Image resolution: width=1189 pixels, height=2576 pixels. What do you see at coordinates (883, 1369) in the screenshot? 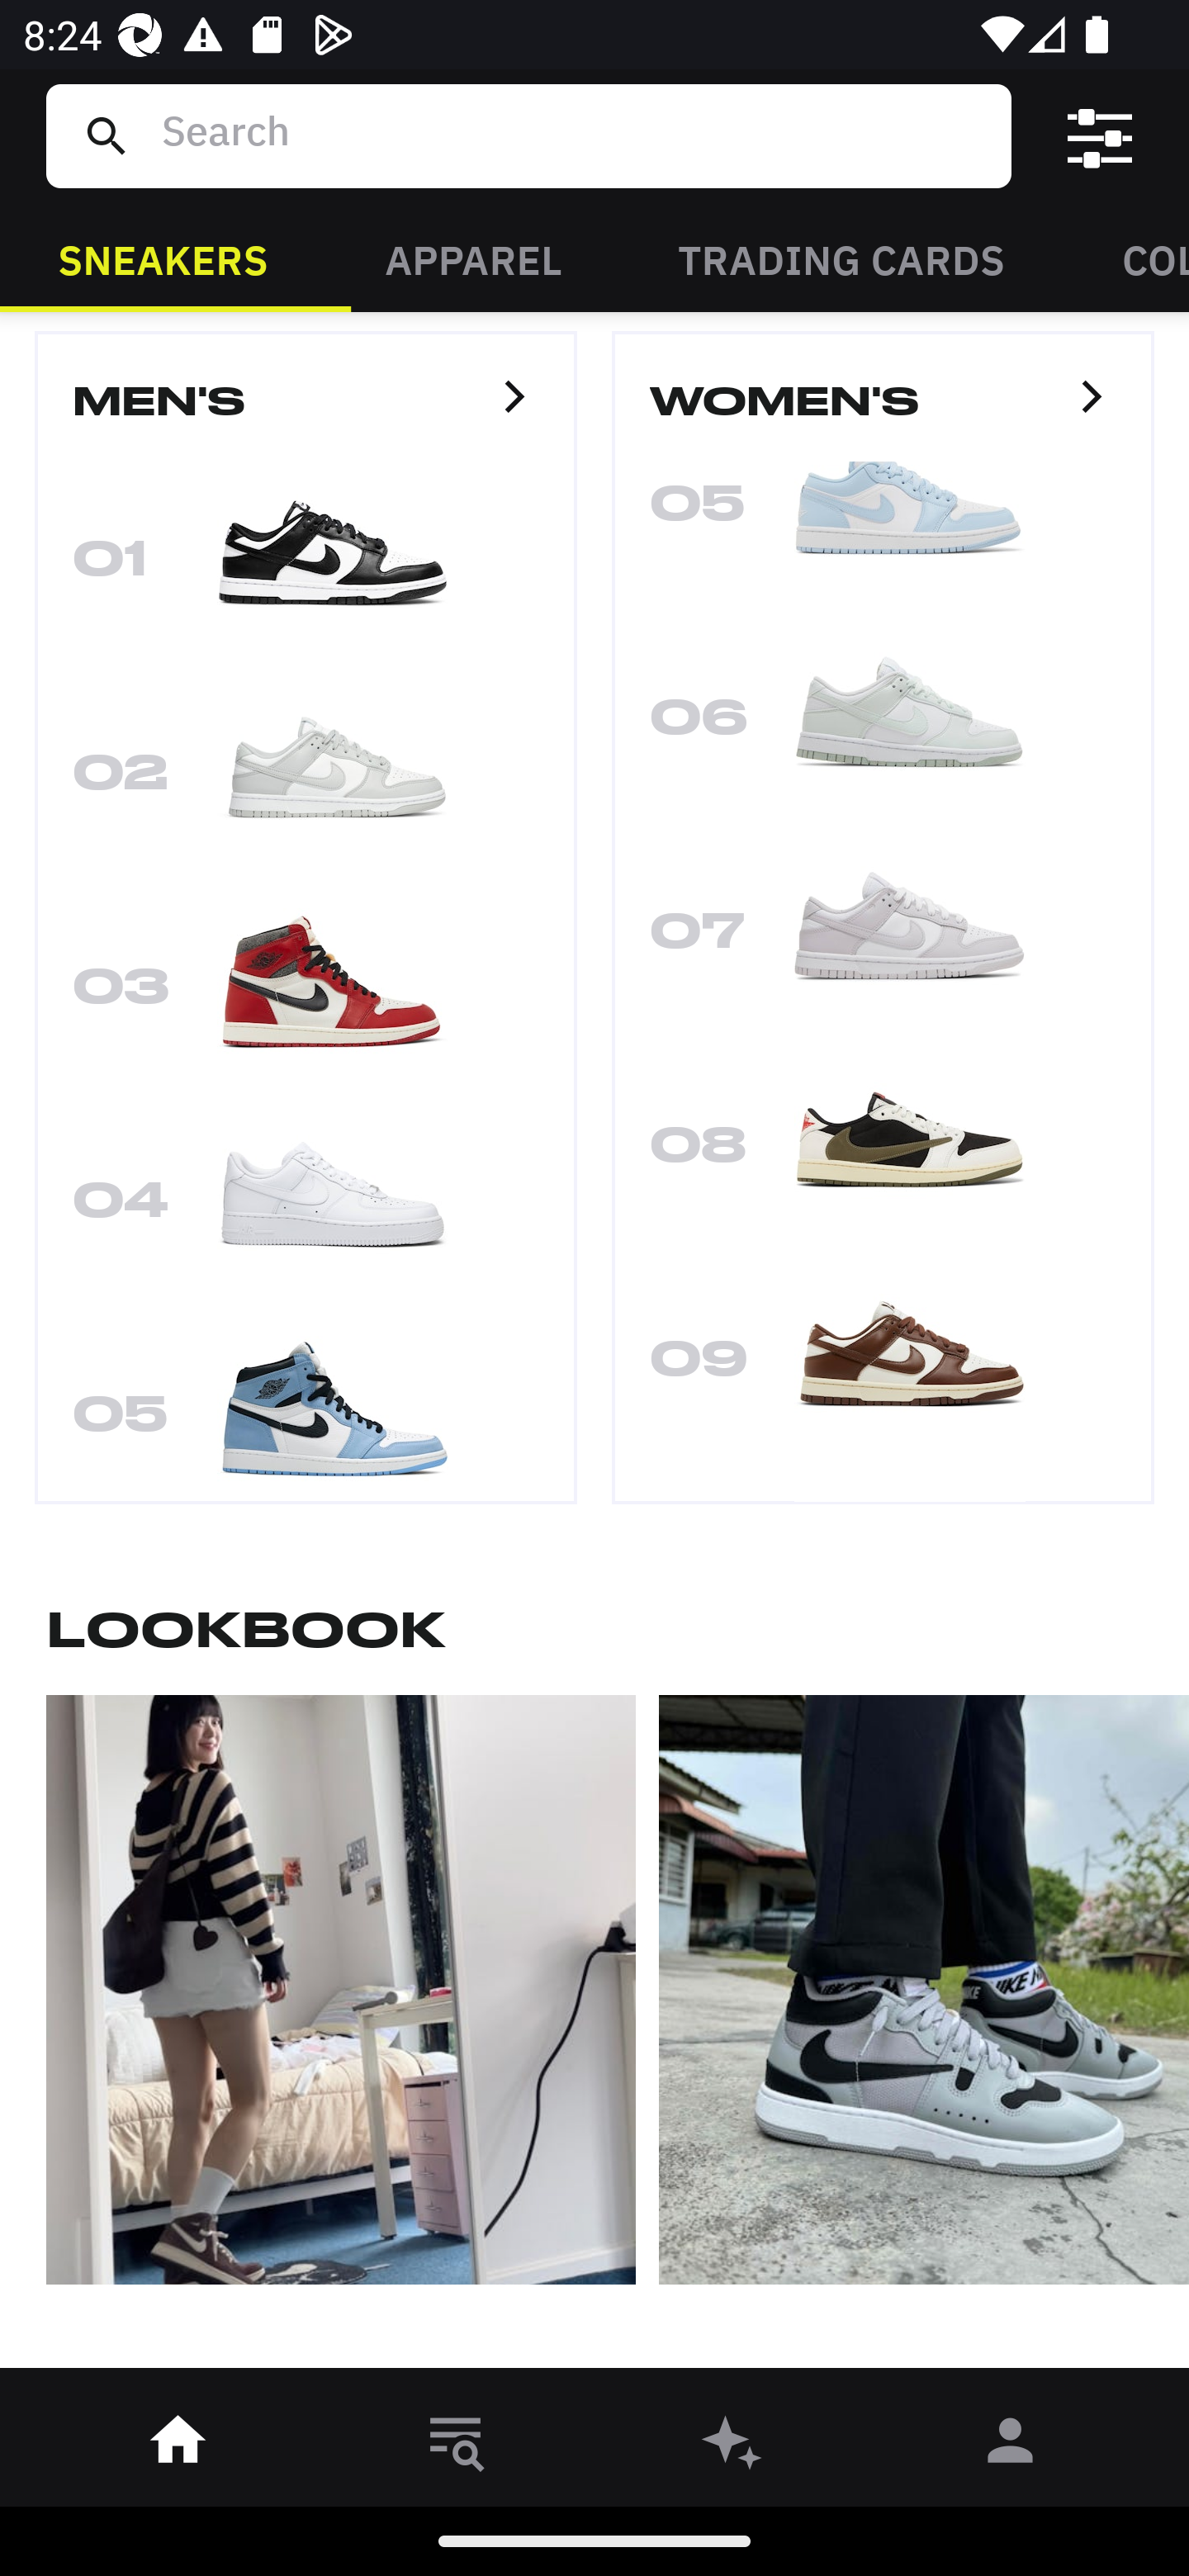
I see `09` at bounding box center [883, 1369].